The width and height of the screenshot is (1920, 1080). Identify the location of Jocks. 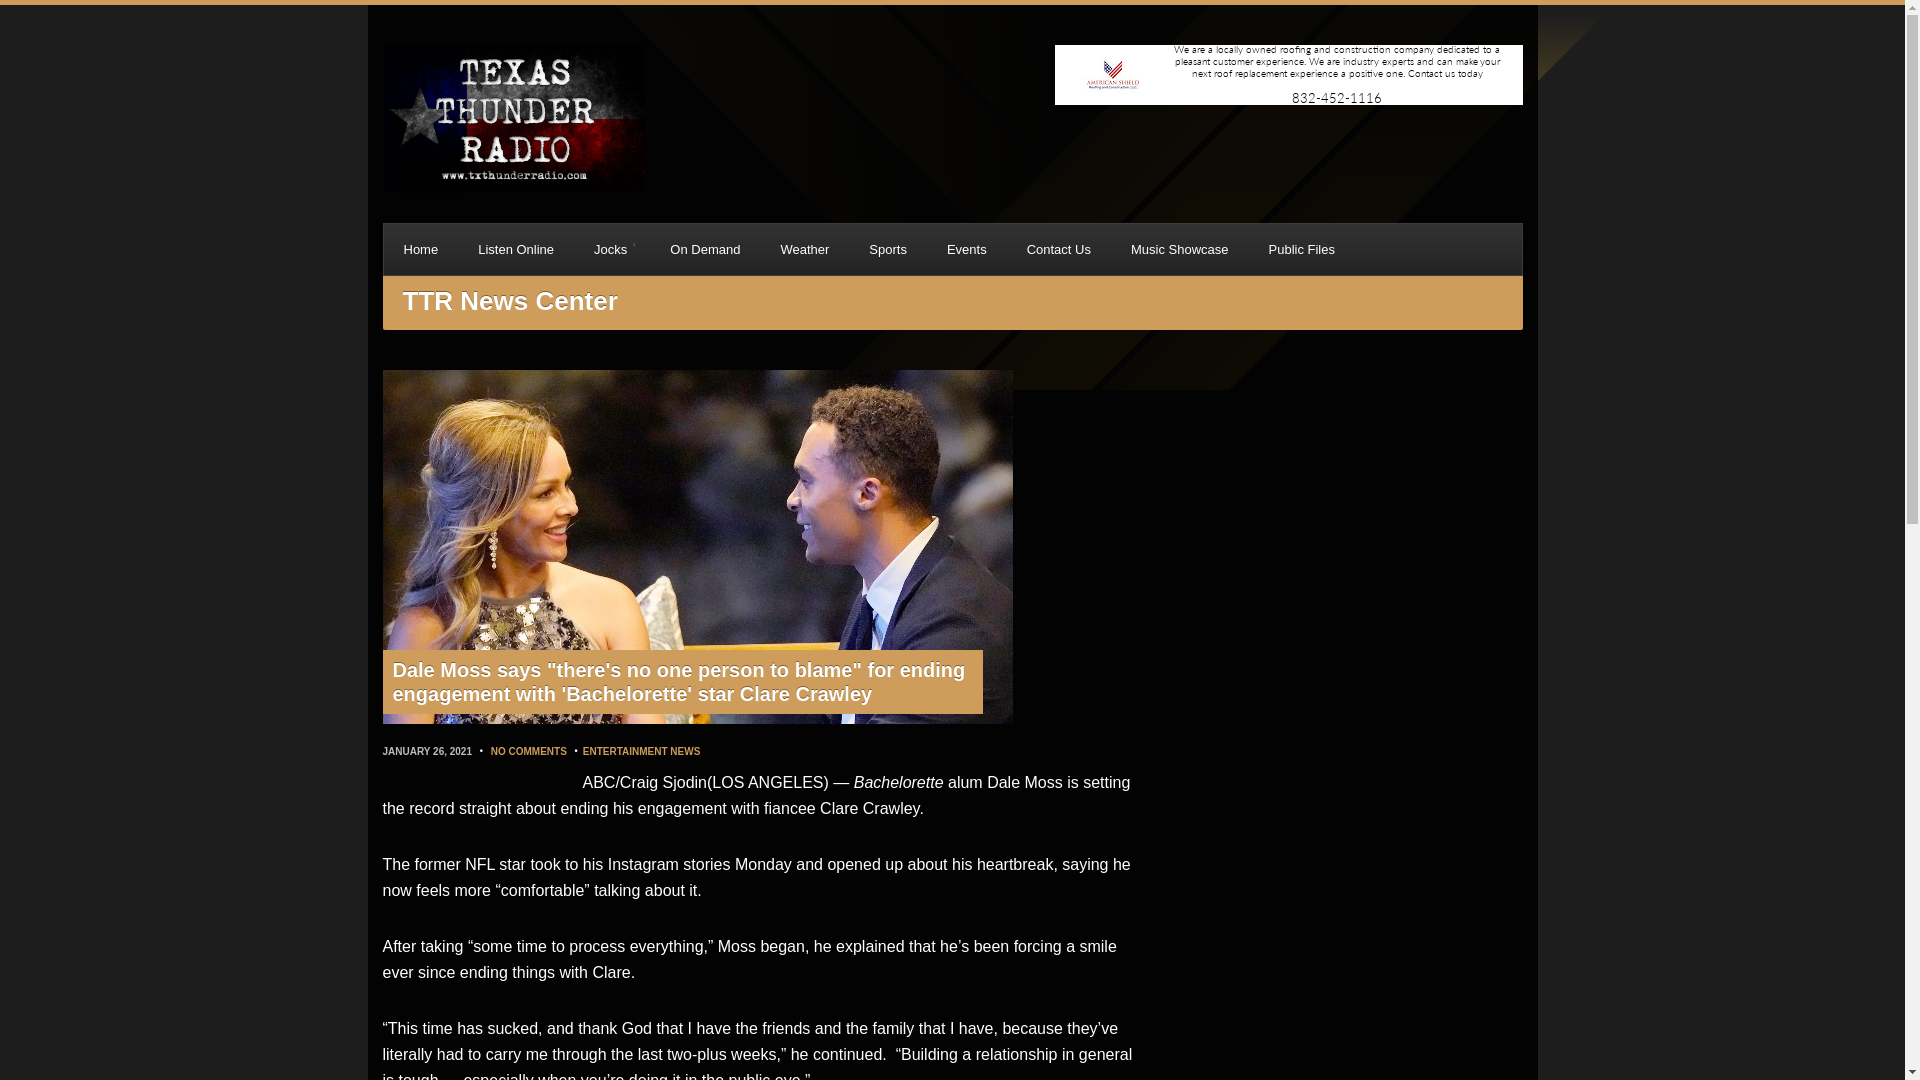
(612, 249).